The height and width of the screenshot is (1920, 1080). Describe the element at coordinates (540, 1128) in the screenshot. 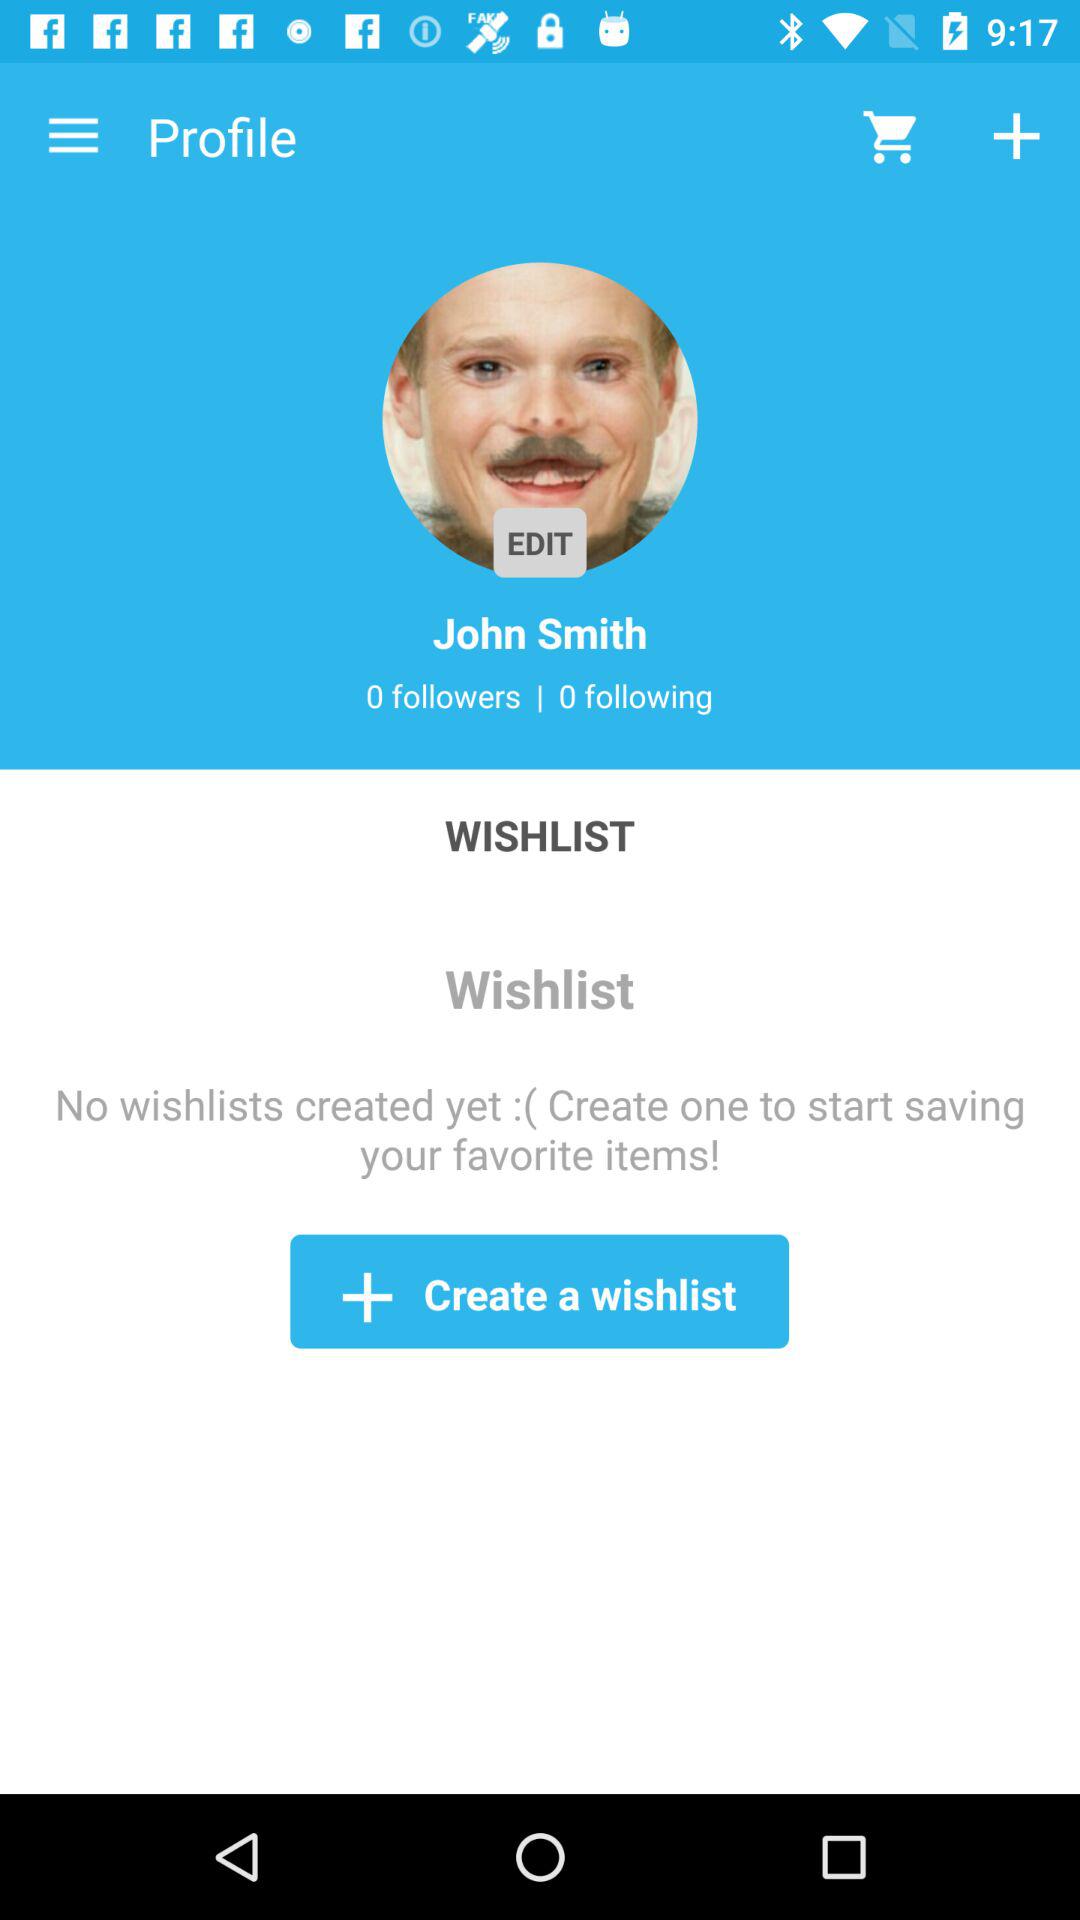

I see `scroll until no wishlists created icon` at that location.